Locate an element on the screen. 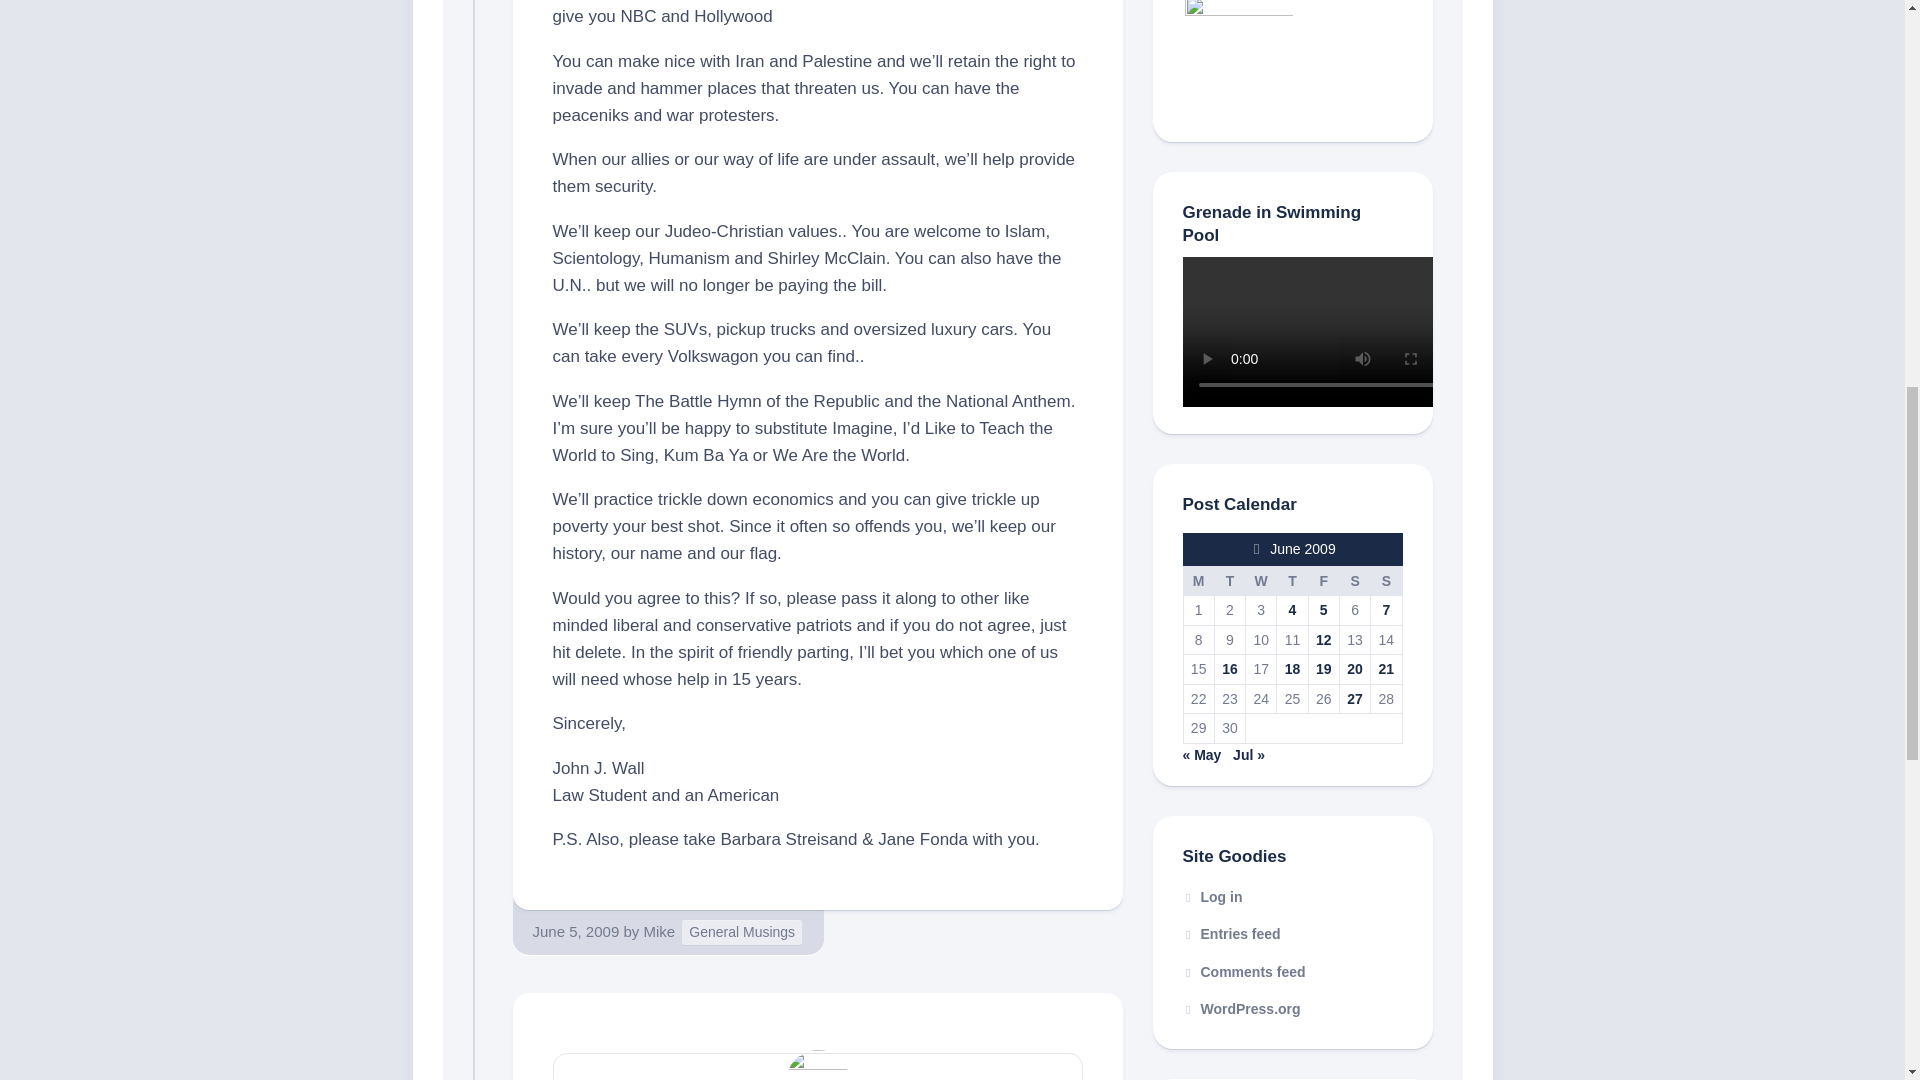 The height and width of the screenshot is (1080, 1920). 18 is located at coordinates (1292, 668).